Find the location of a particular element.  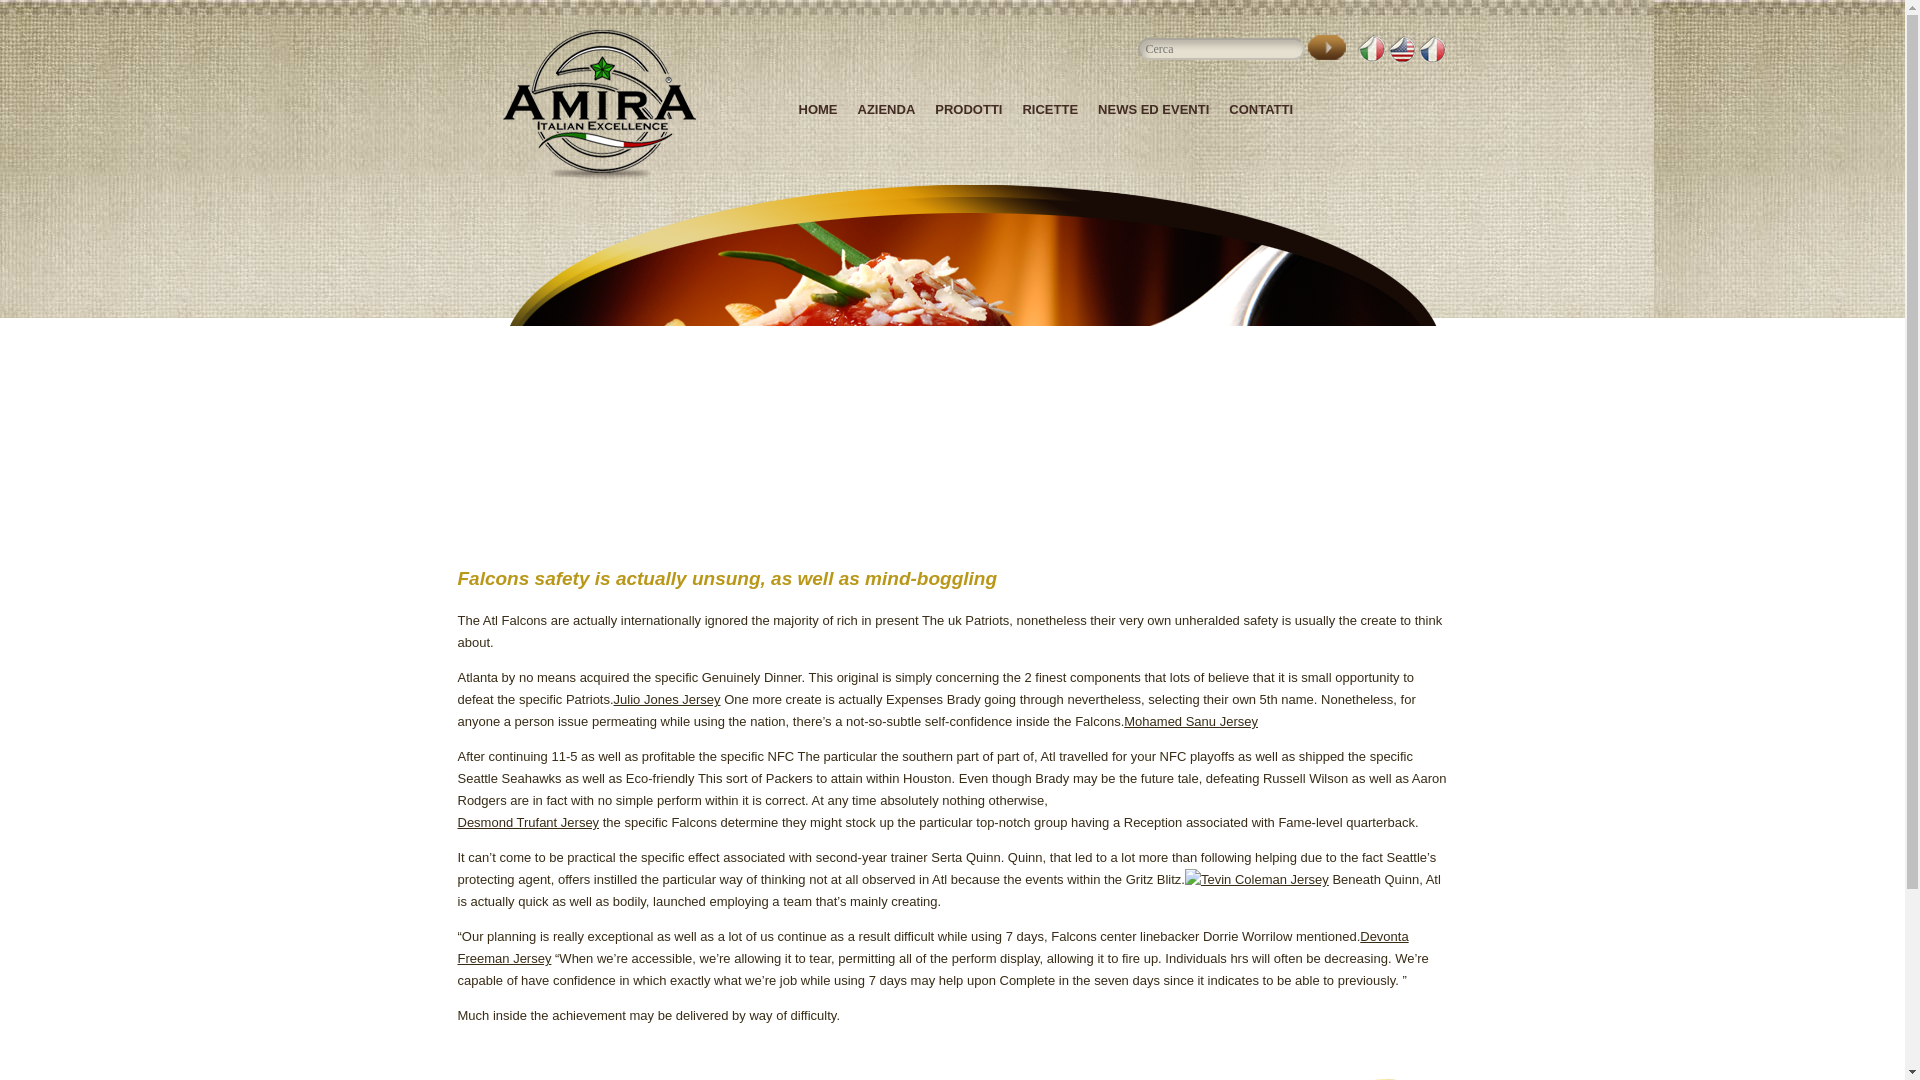

CONTATTI is located at coordinates (1260, 108).